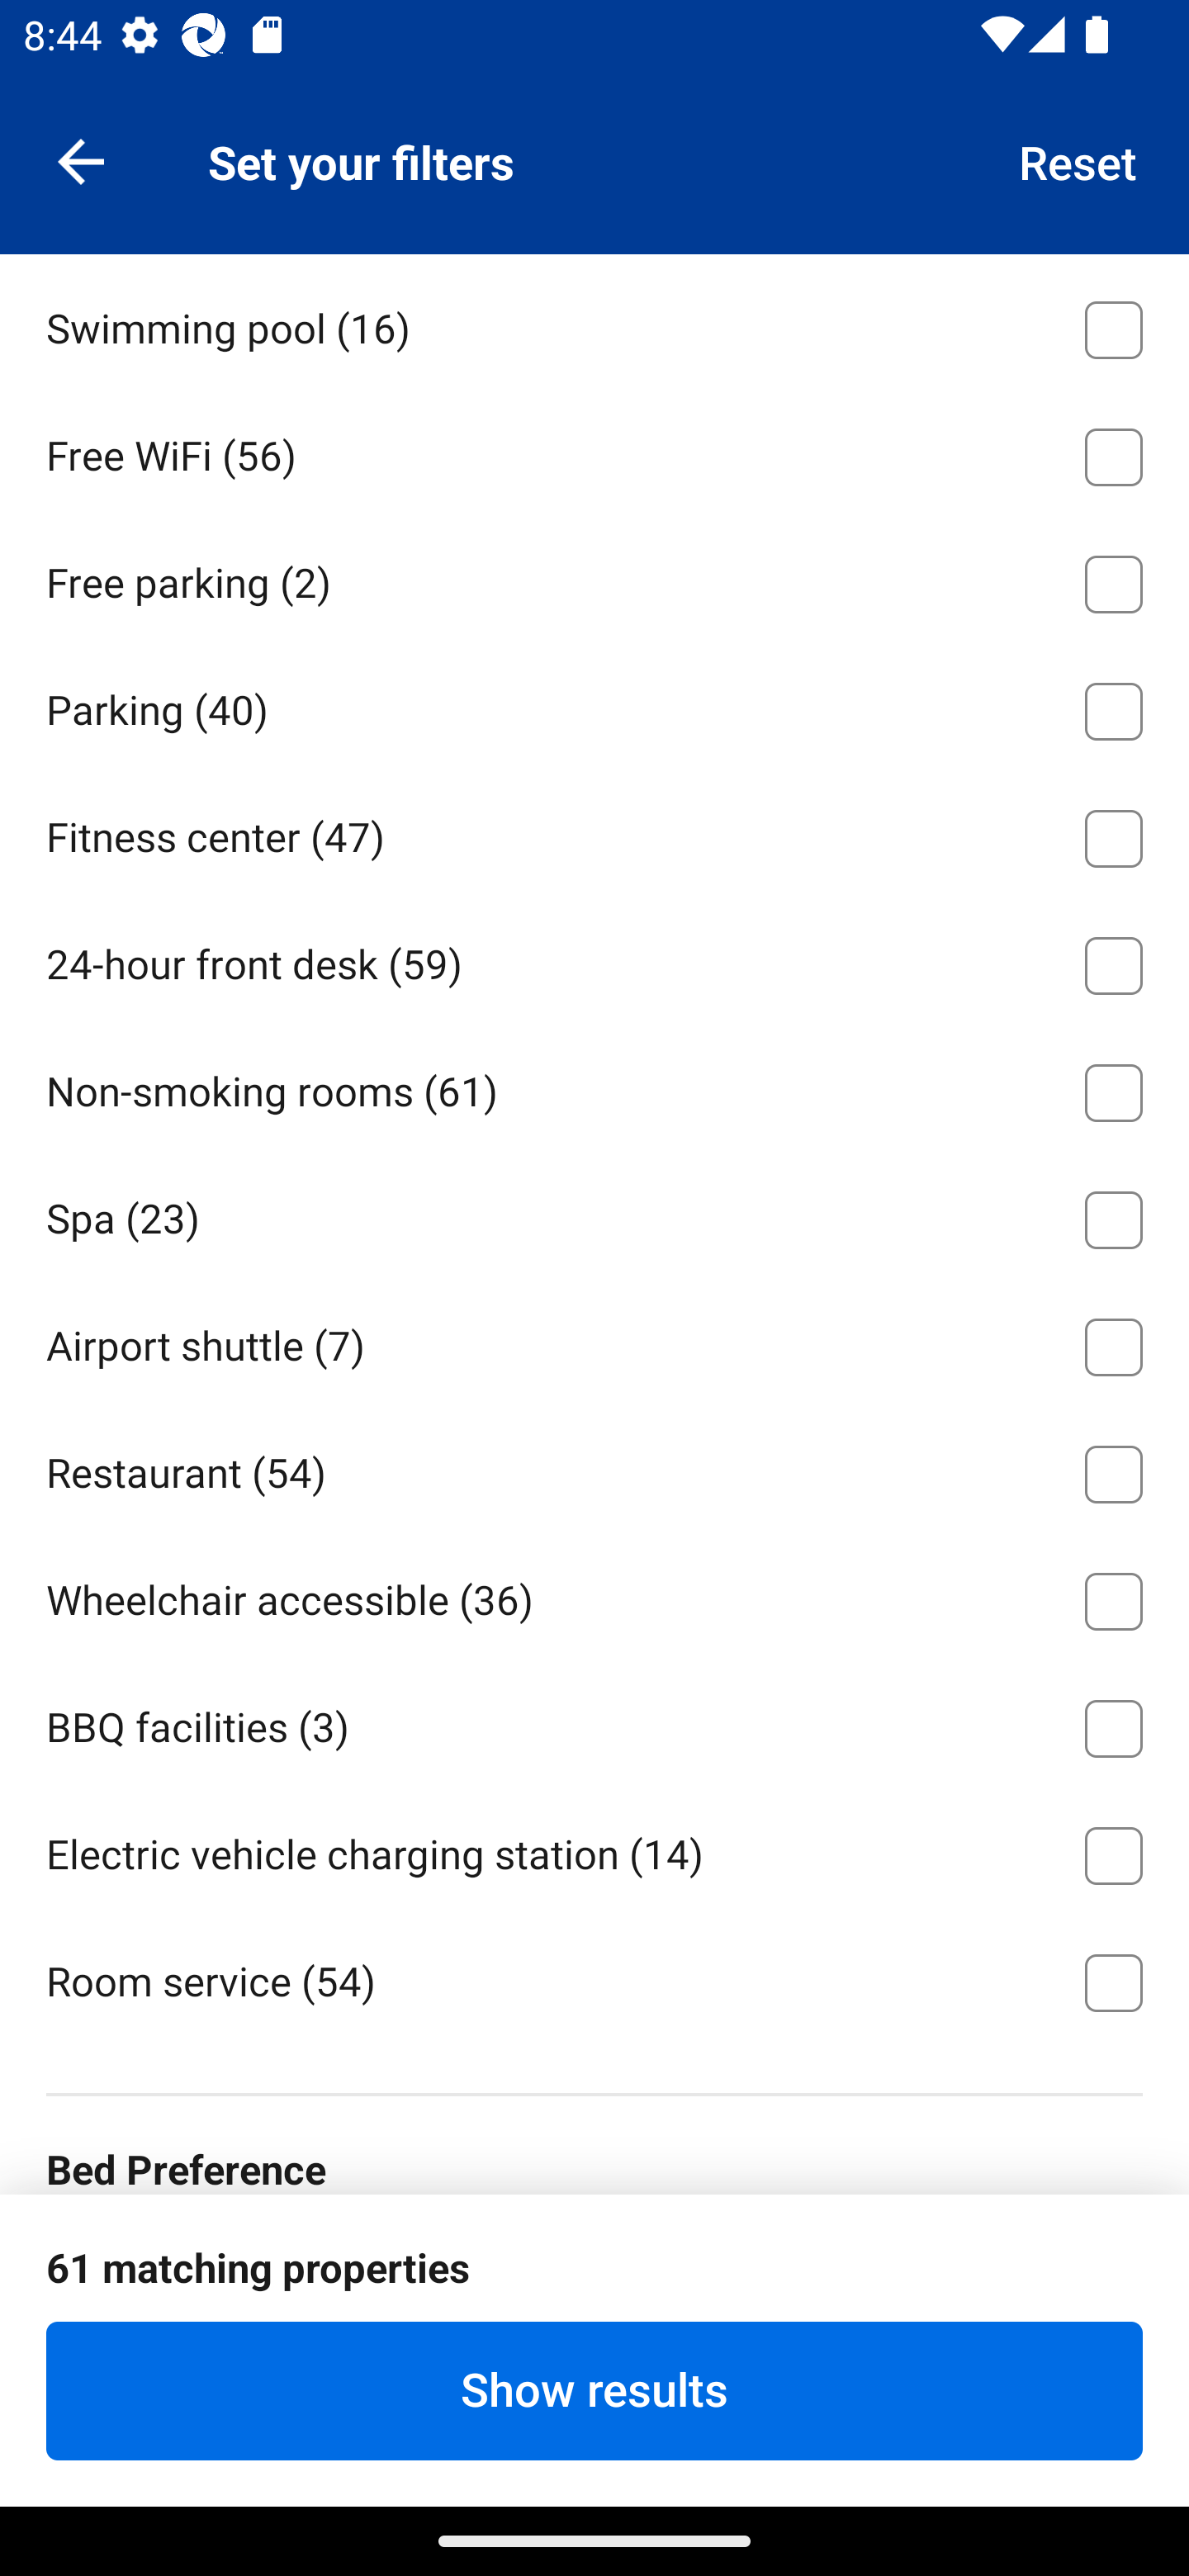 Image resolution: width=1189 pixels, height=2576 pixels. Describe the element at coordinates (594, 1214) in the screenshot. I see `Spa ⁦(23)` at that location.